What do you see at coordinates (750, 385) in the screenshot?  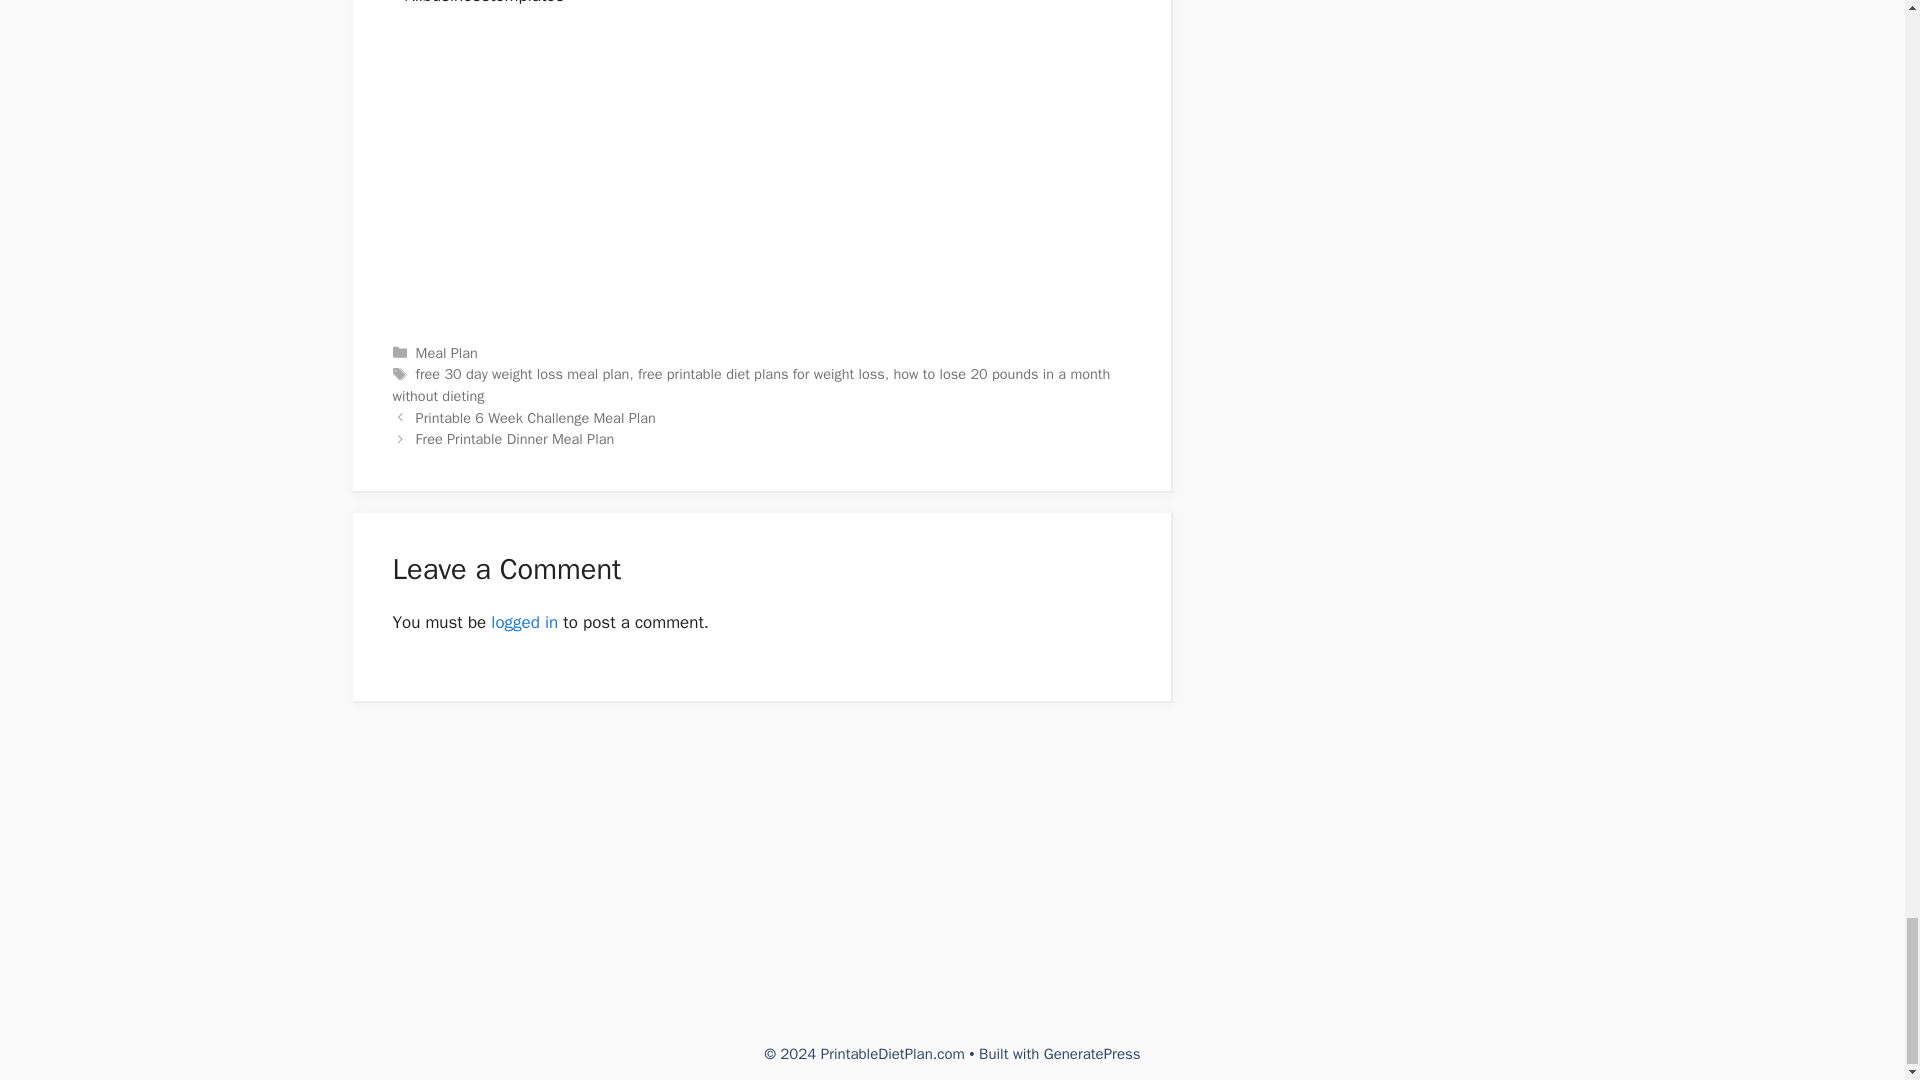 I see `how to lose 20 pounds in a month without dieting` at bounding box center [750, 385].